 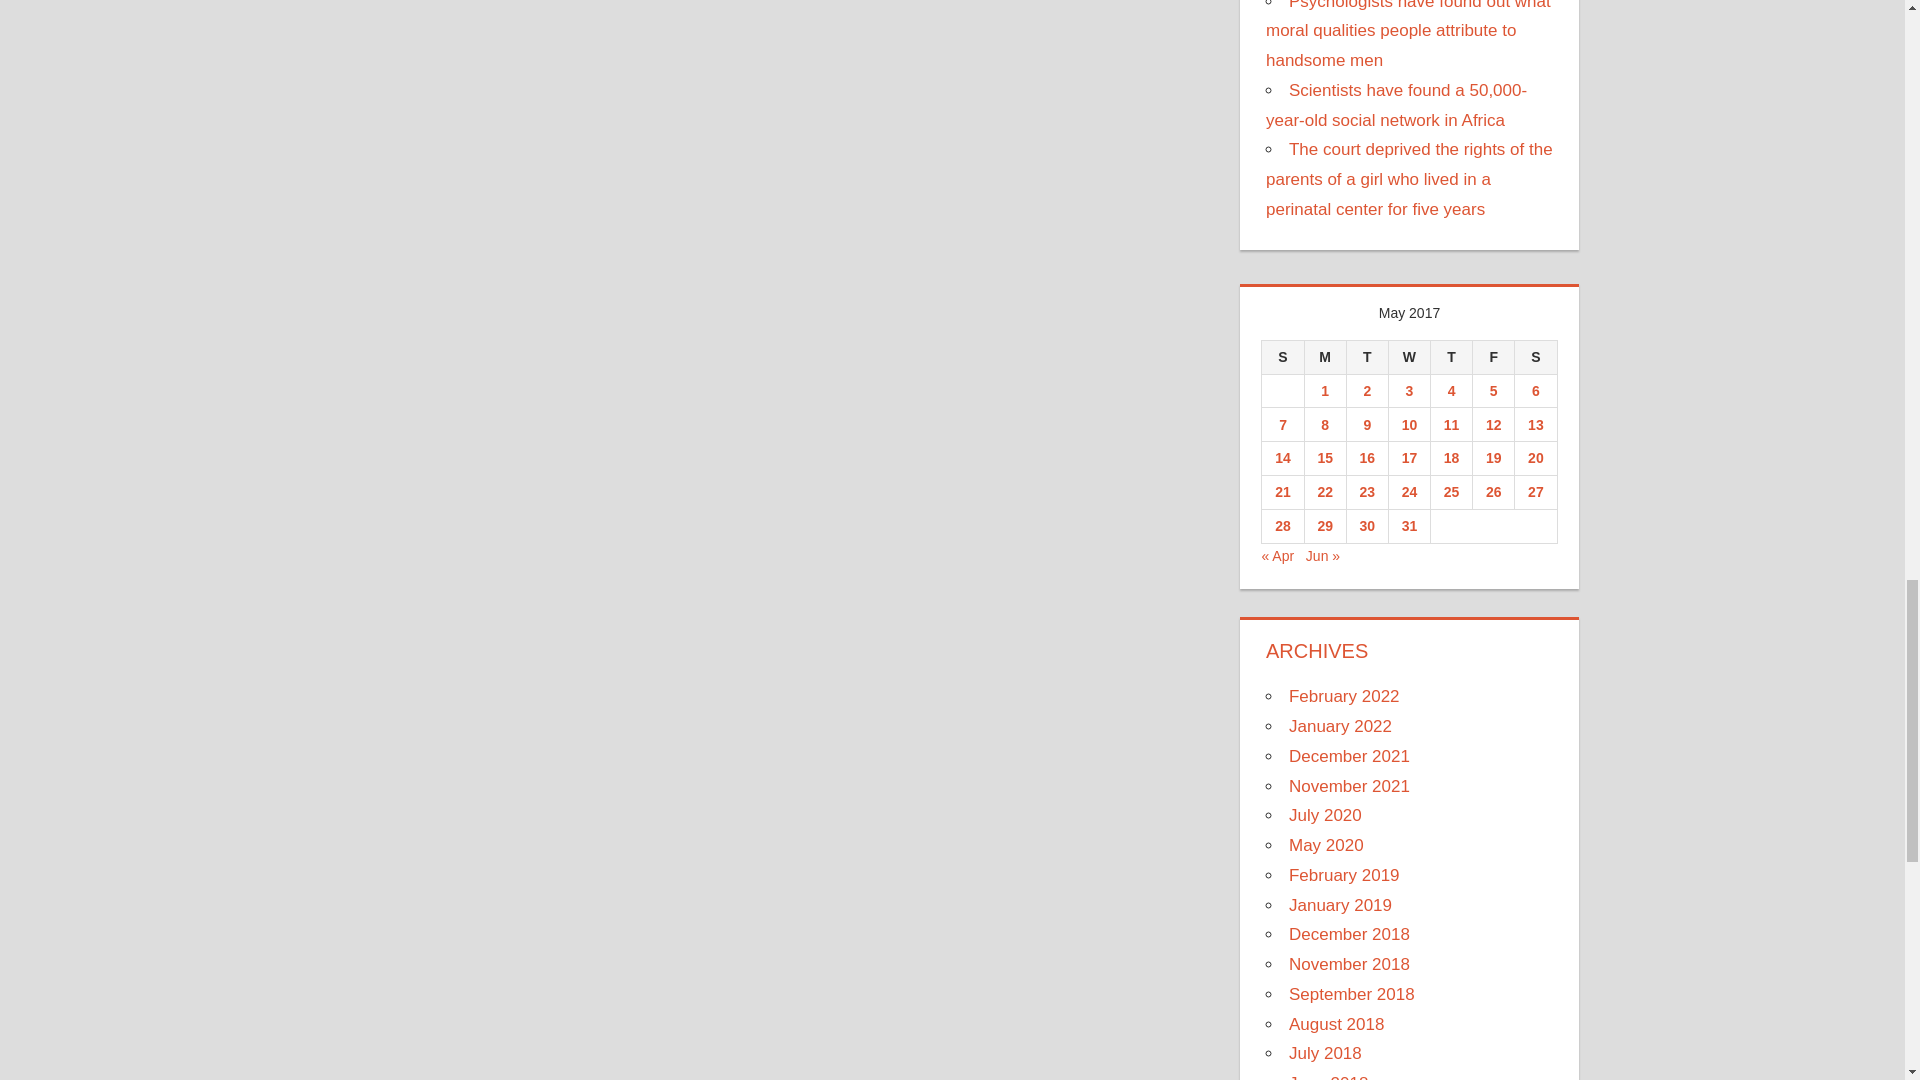 I want to click on Thursday, so click(x=1451, y=356).